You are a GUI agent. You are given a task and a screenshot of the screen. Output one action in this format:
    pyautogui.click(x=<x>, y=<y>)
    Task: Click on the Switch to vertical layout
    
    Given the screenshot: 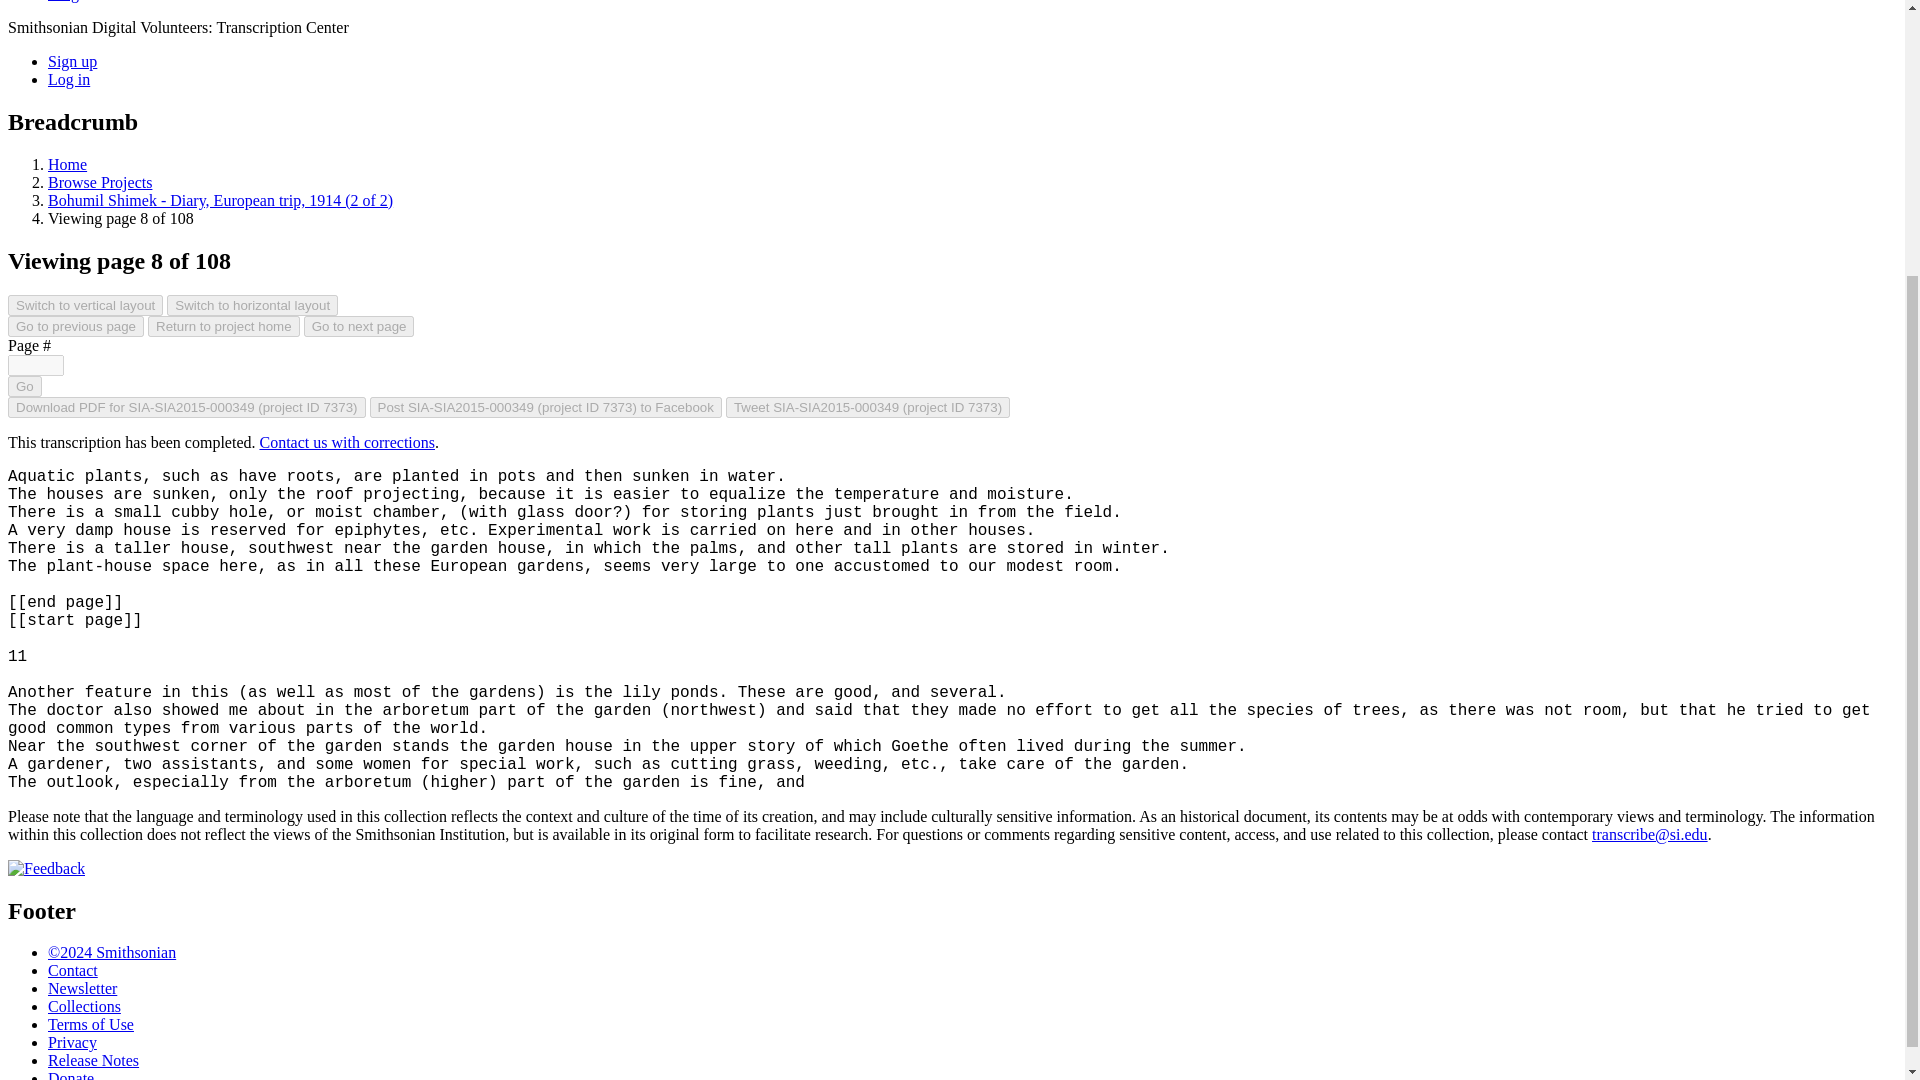 What is the action you would take?
    pyautogui.click(x=85, y=305)
    